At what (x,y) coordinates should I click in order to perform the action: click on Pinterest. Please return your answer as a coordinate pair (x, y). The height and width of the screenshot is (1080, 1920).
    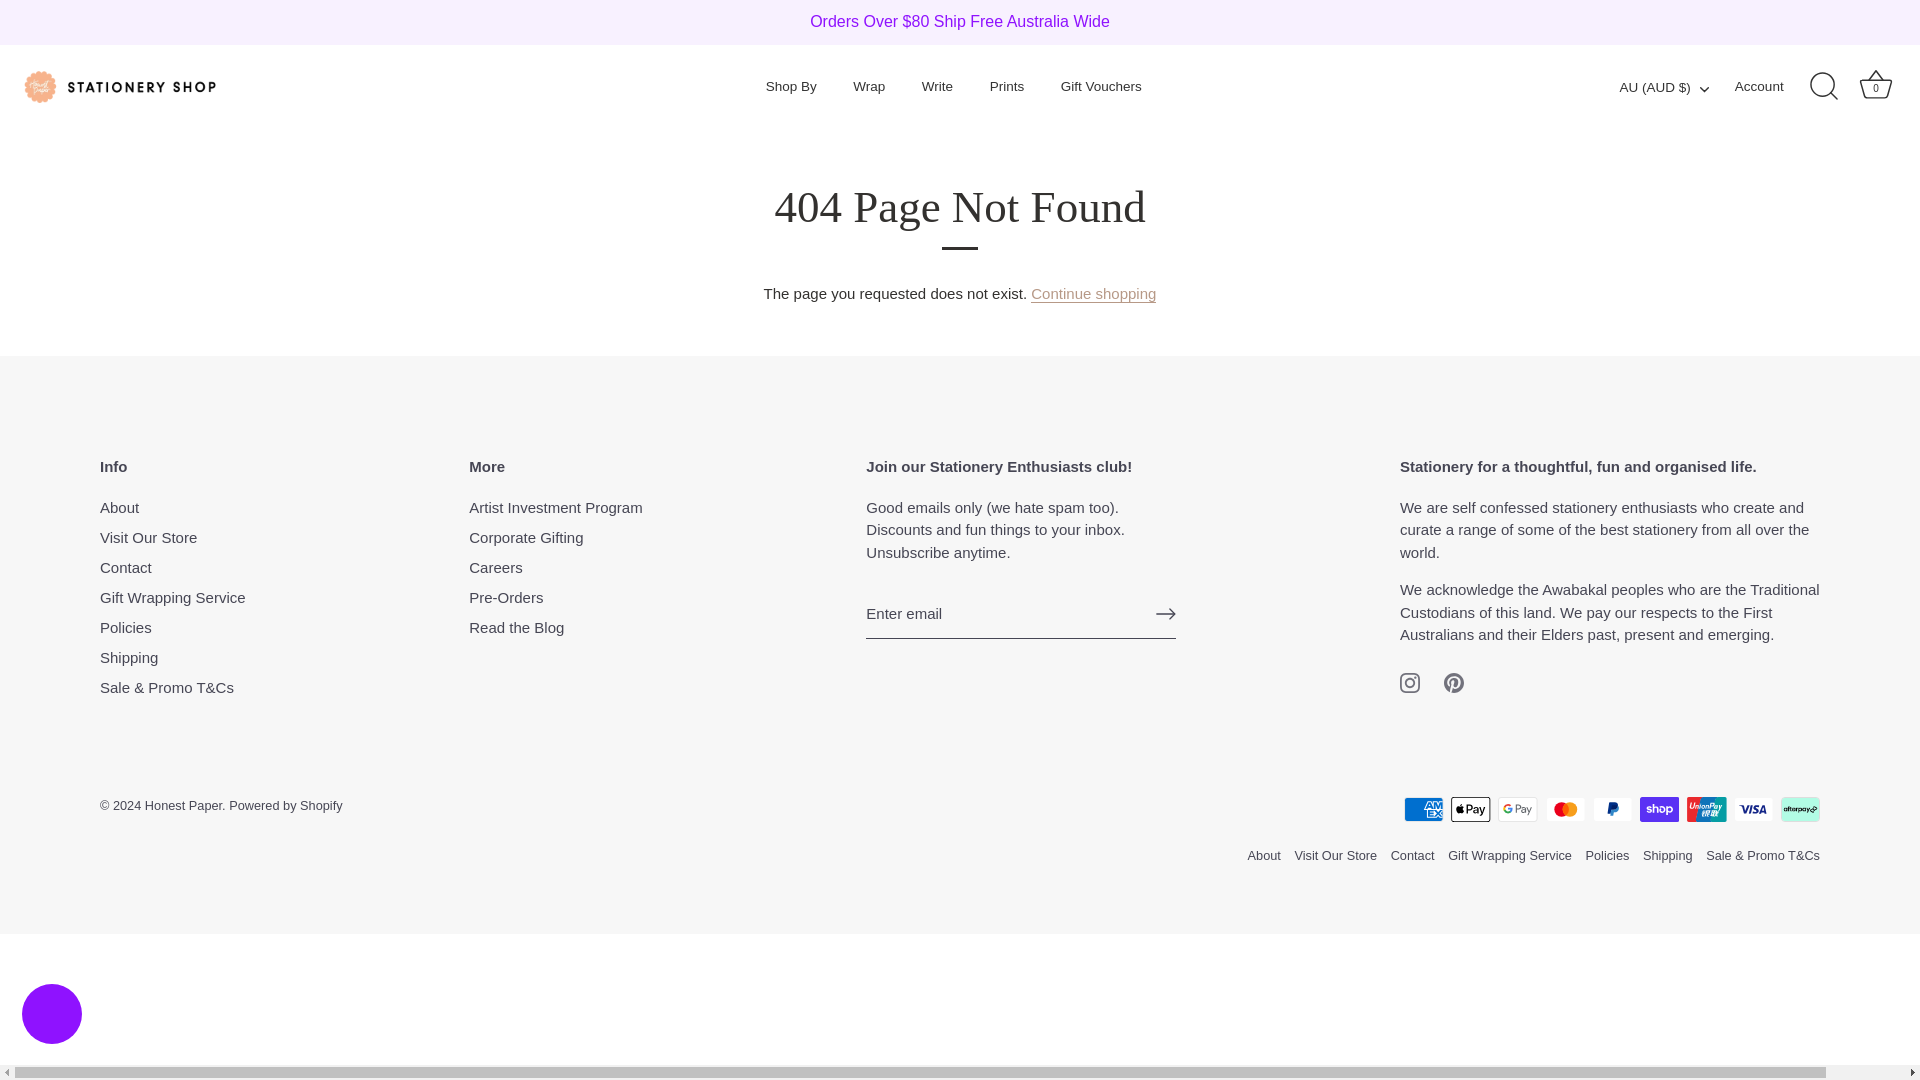
    Looking at the image, I should click on (1453, 682).